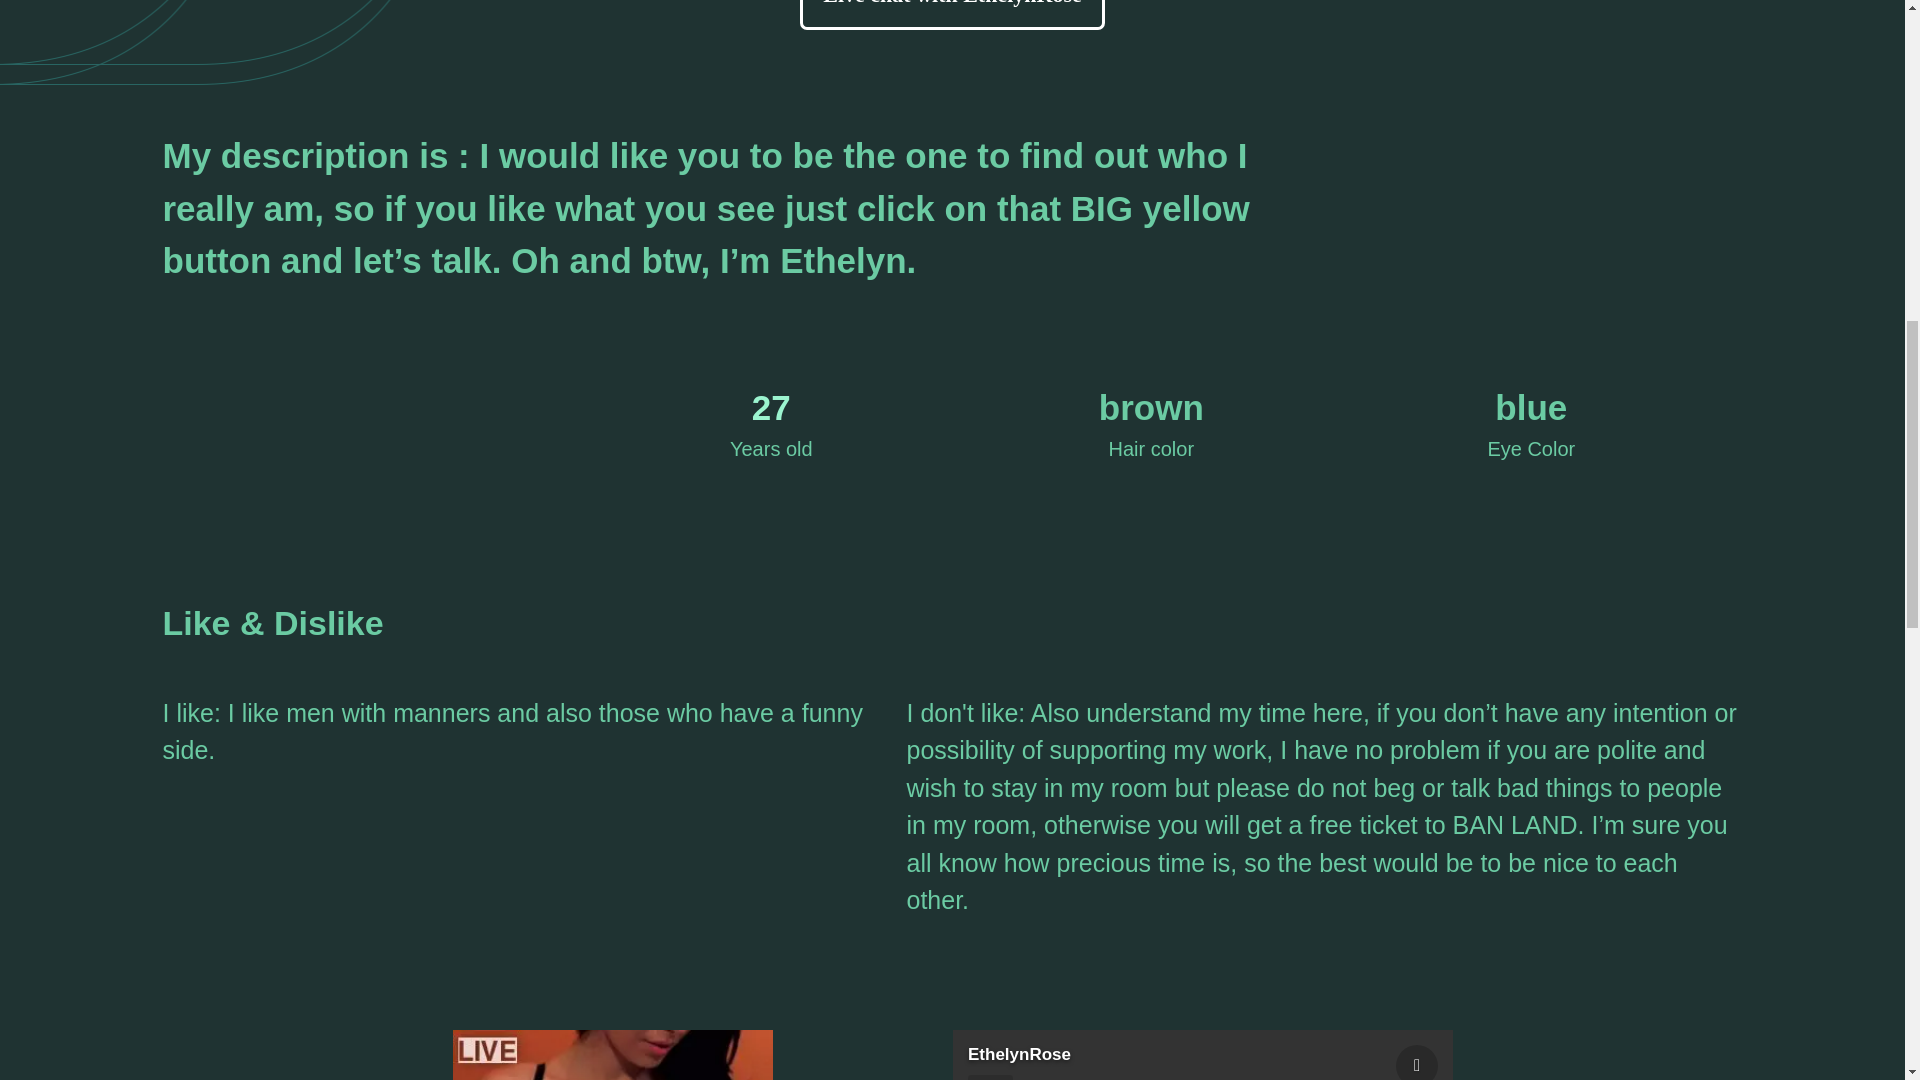 Image resolution: width=1920 pixels, height=1080 pixels. Describe the element at coordinates (952, 15) in the screenshot. I see `Live chat with EthelynRose` at that location.